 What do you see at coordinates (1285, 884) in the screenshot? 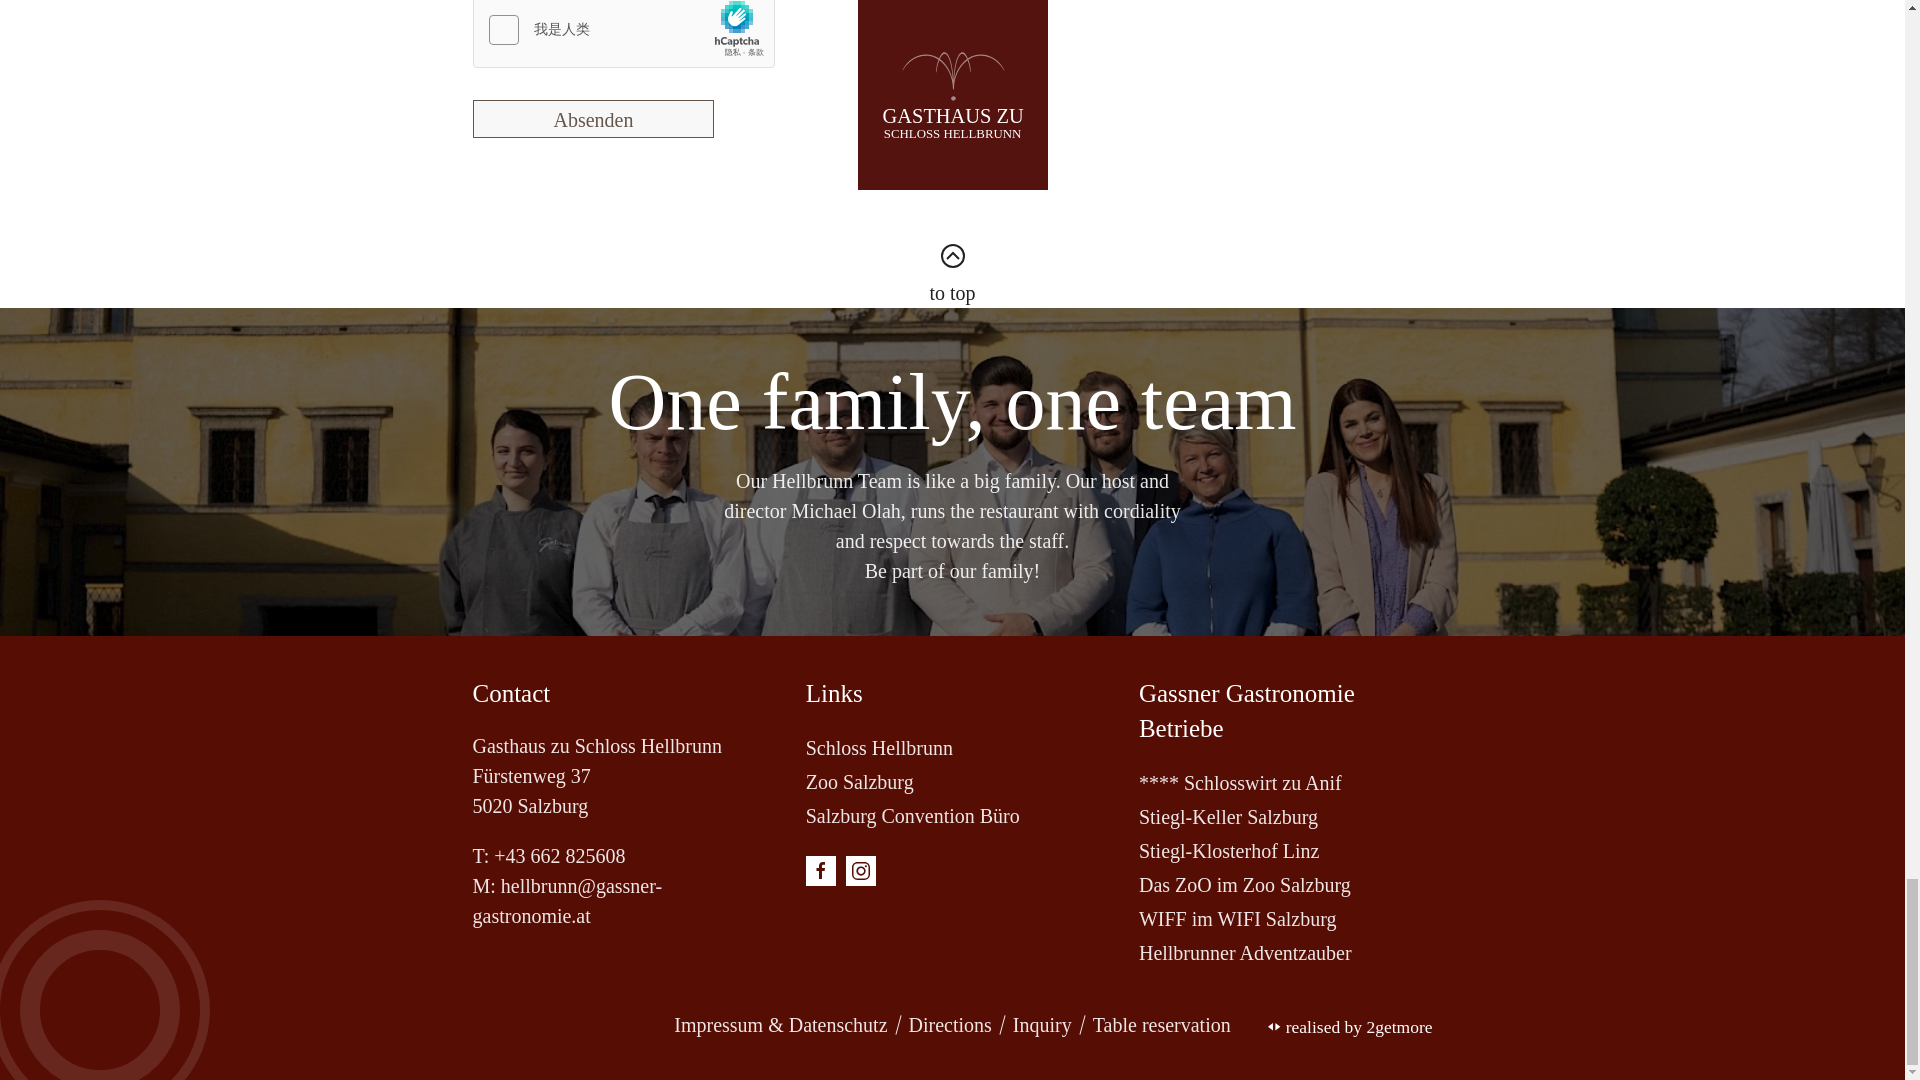
I see `Das ZoO im Zoo Salzburg` at bounding box center [1285, 884].